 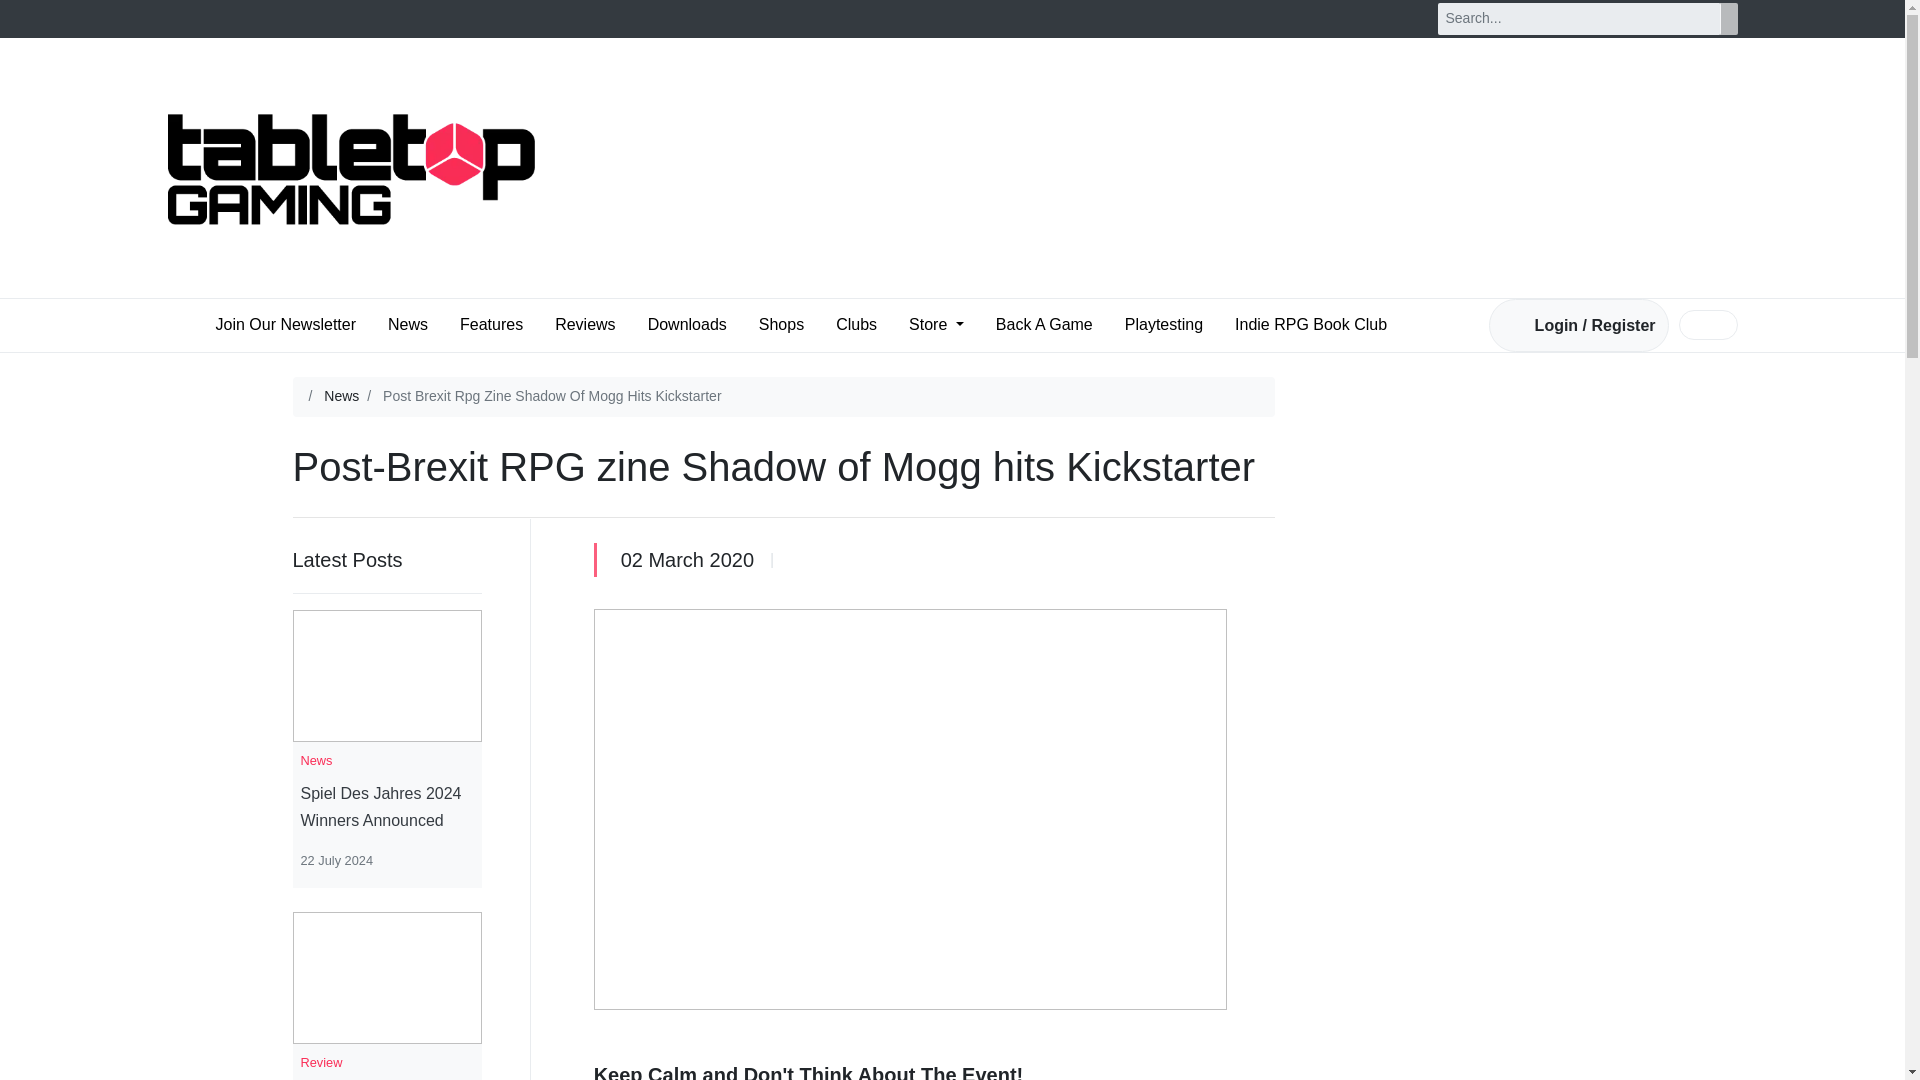 What do you see at coordinates (408, 325) in the screenshot?
I see `News` at bounding box center [408, 325].